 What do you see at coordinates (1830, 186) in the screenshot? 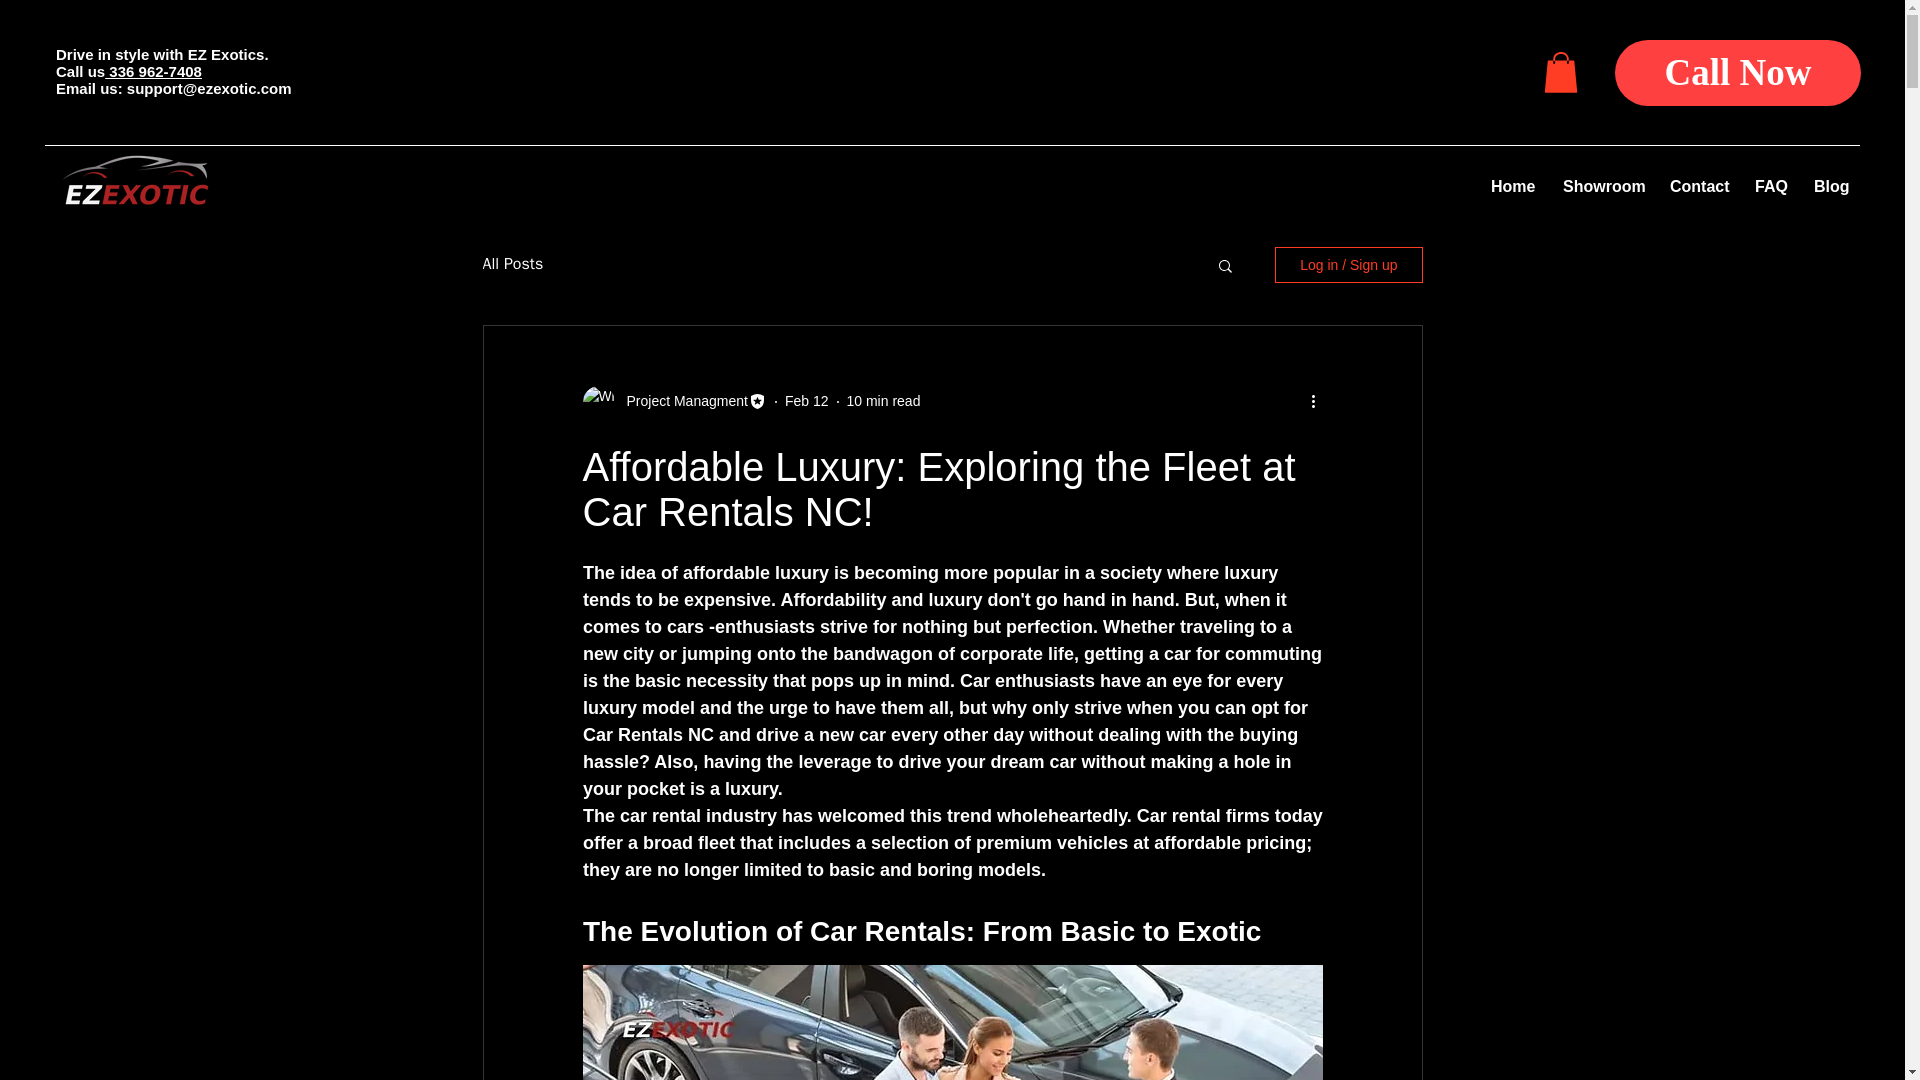
I see `Blog` at bounding box center [1830, 186].